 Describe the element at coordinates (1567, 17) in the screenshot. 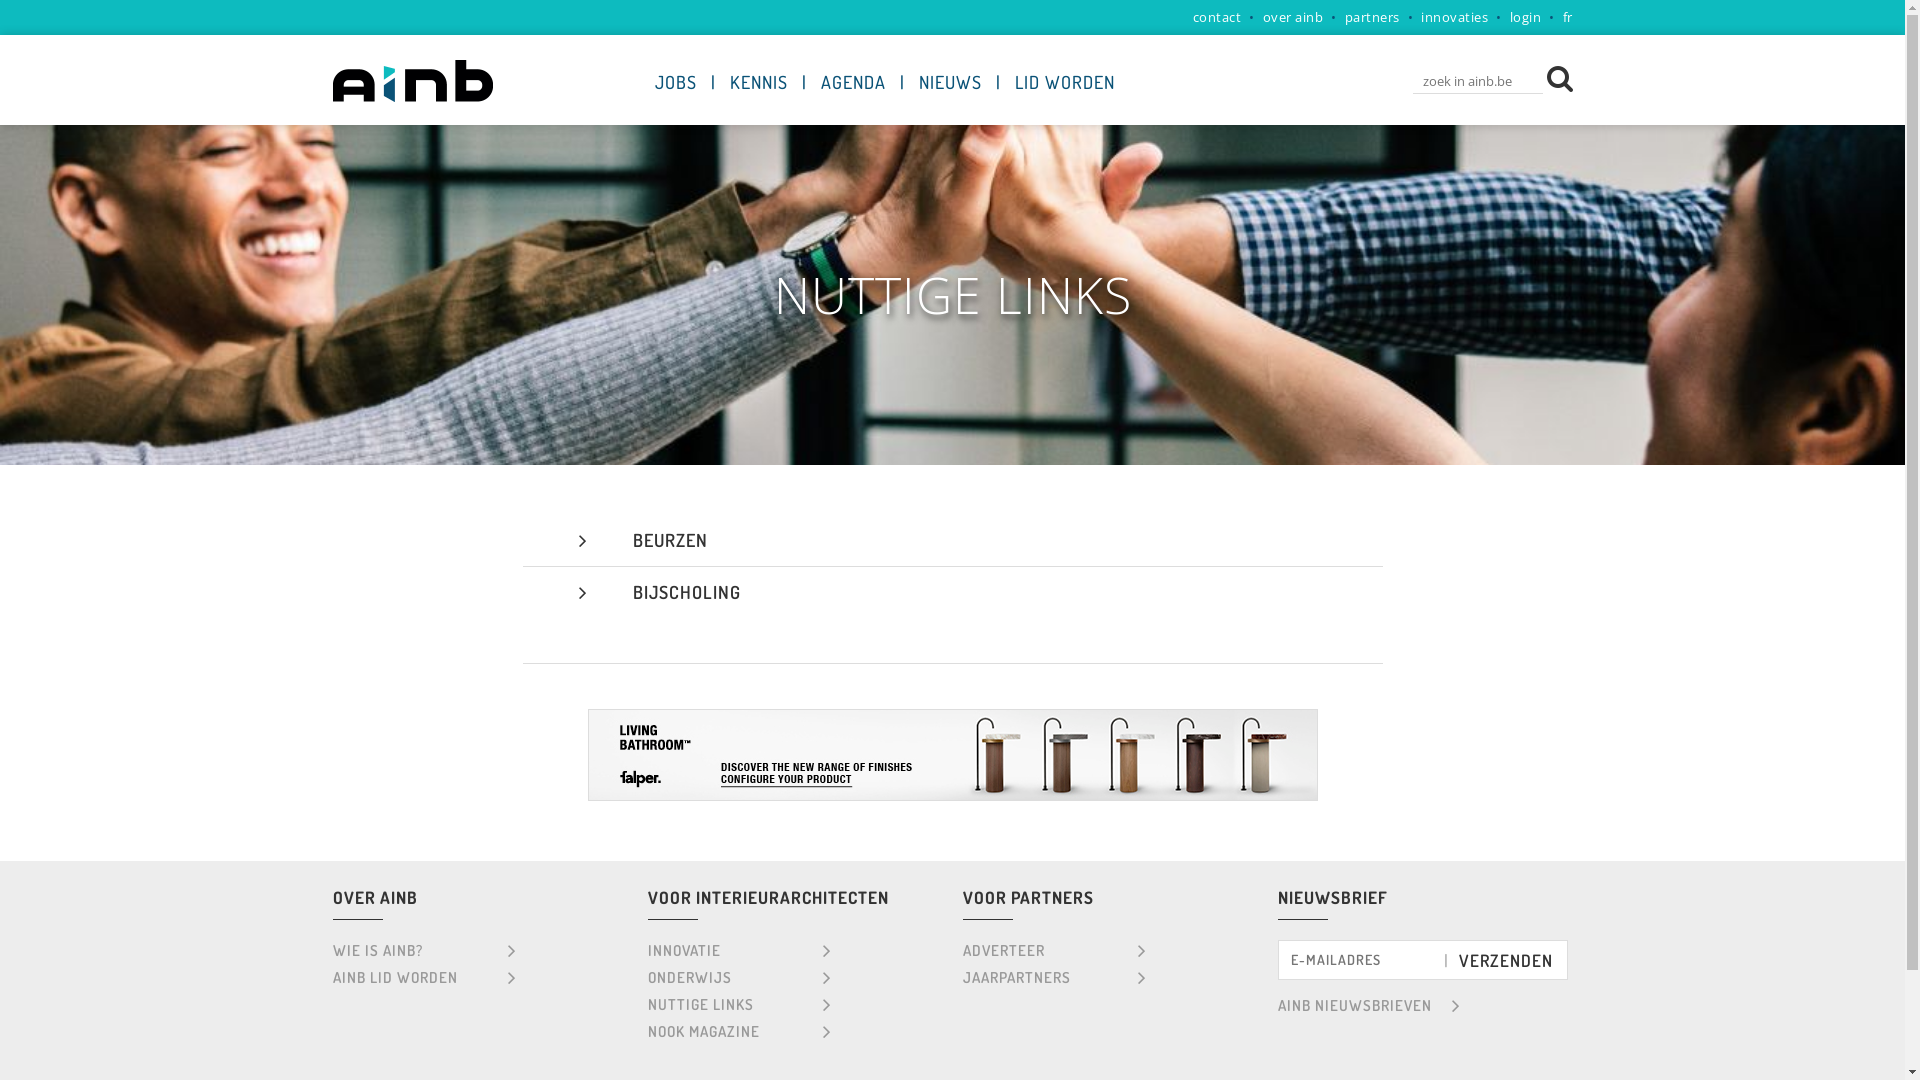

I see `fr` at that location.